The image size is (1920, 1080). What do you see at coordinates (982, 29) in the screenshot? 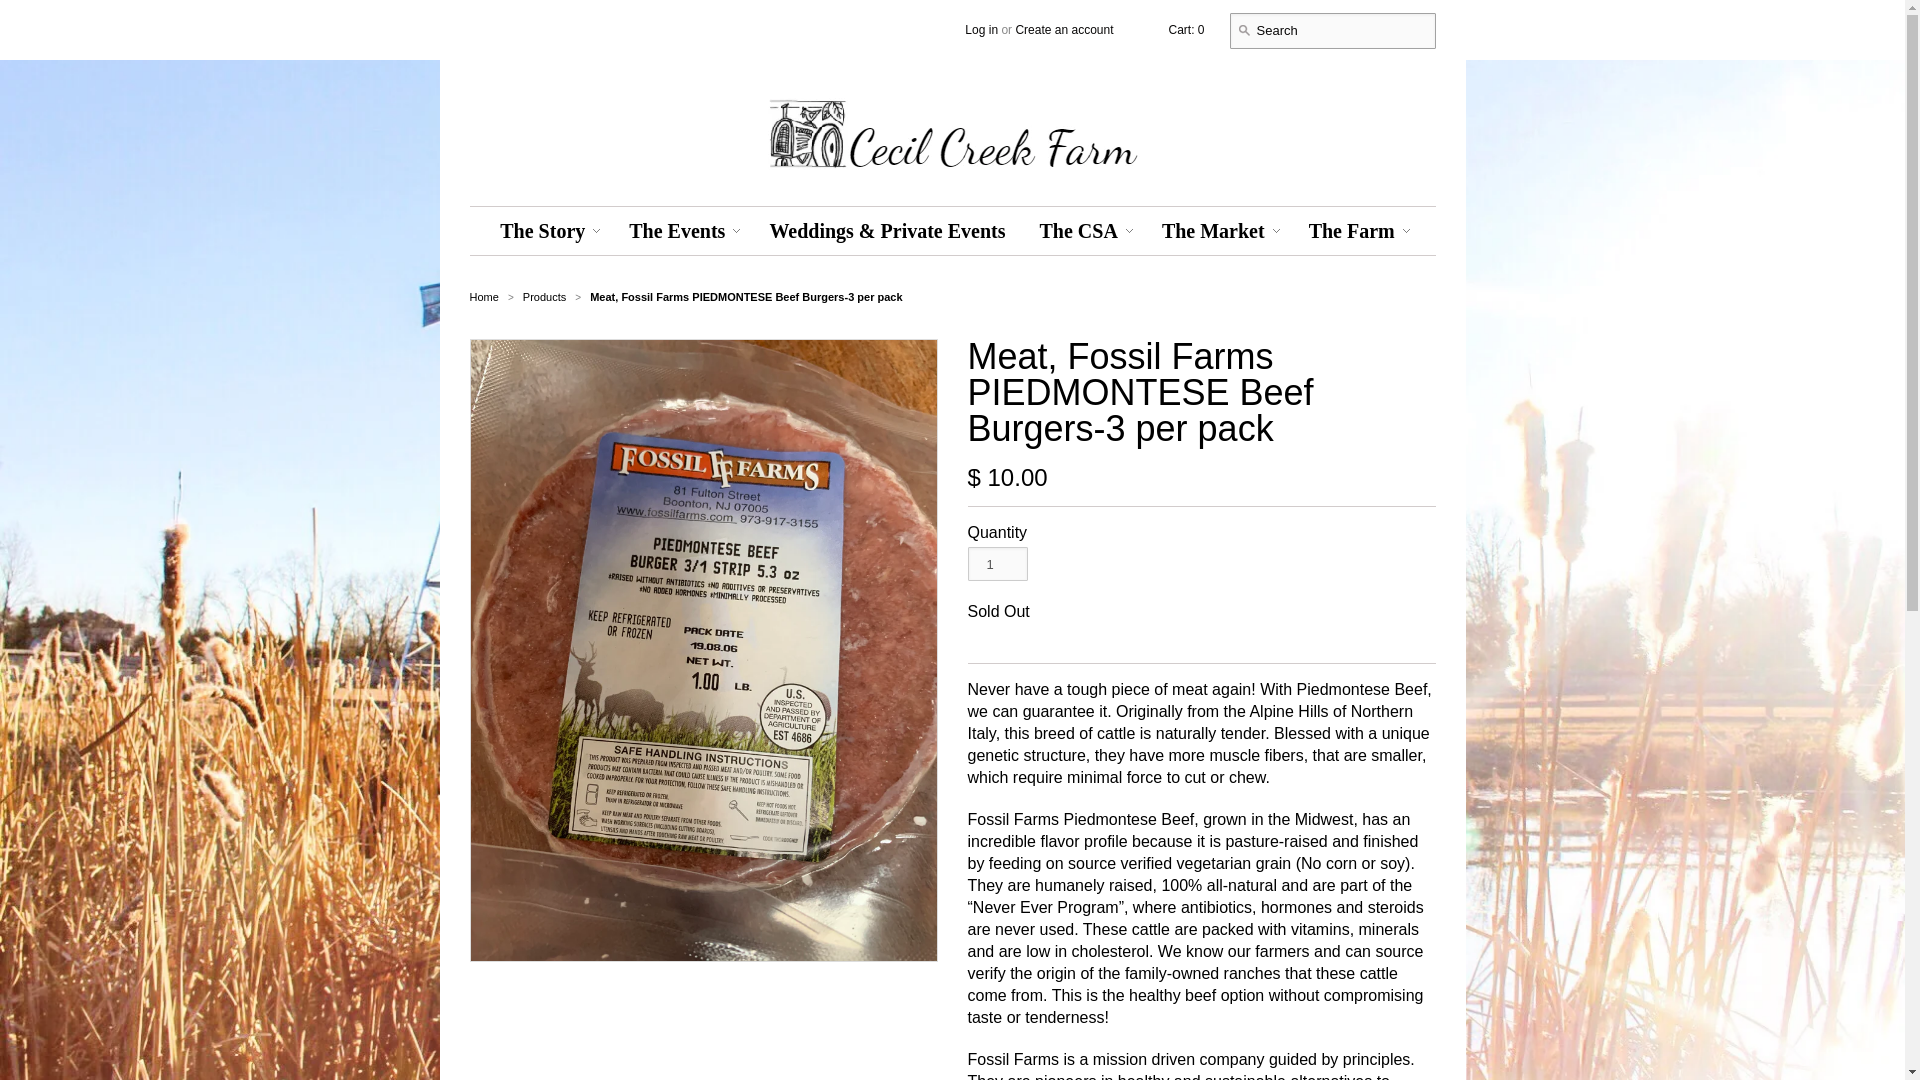
I see `Log in` at bounding box center [982, 29].